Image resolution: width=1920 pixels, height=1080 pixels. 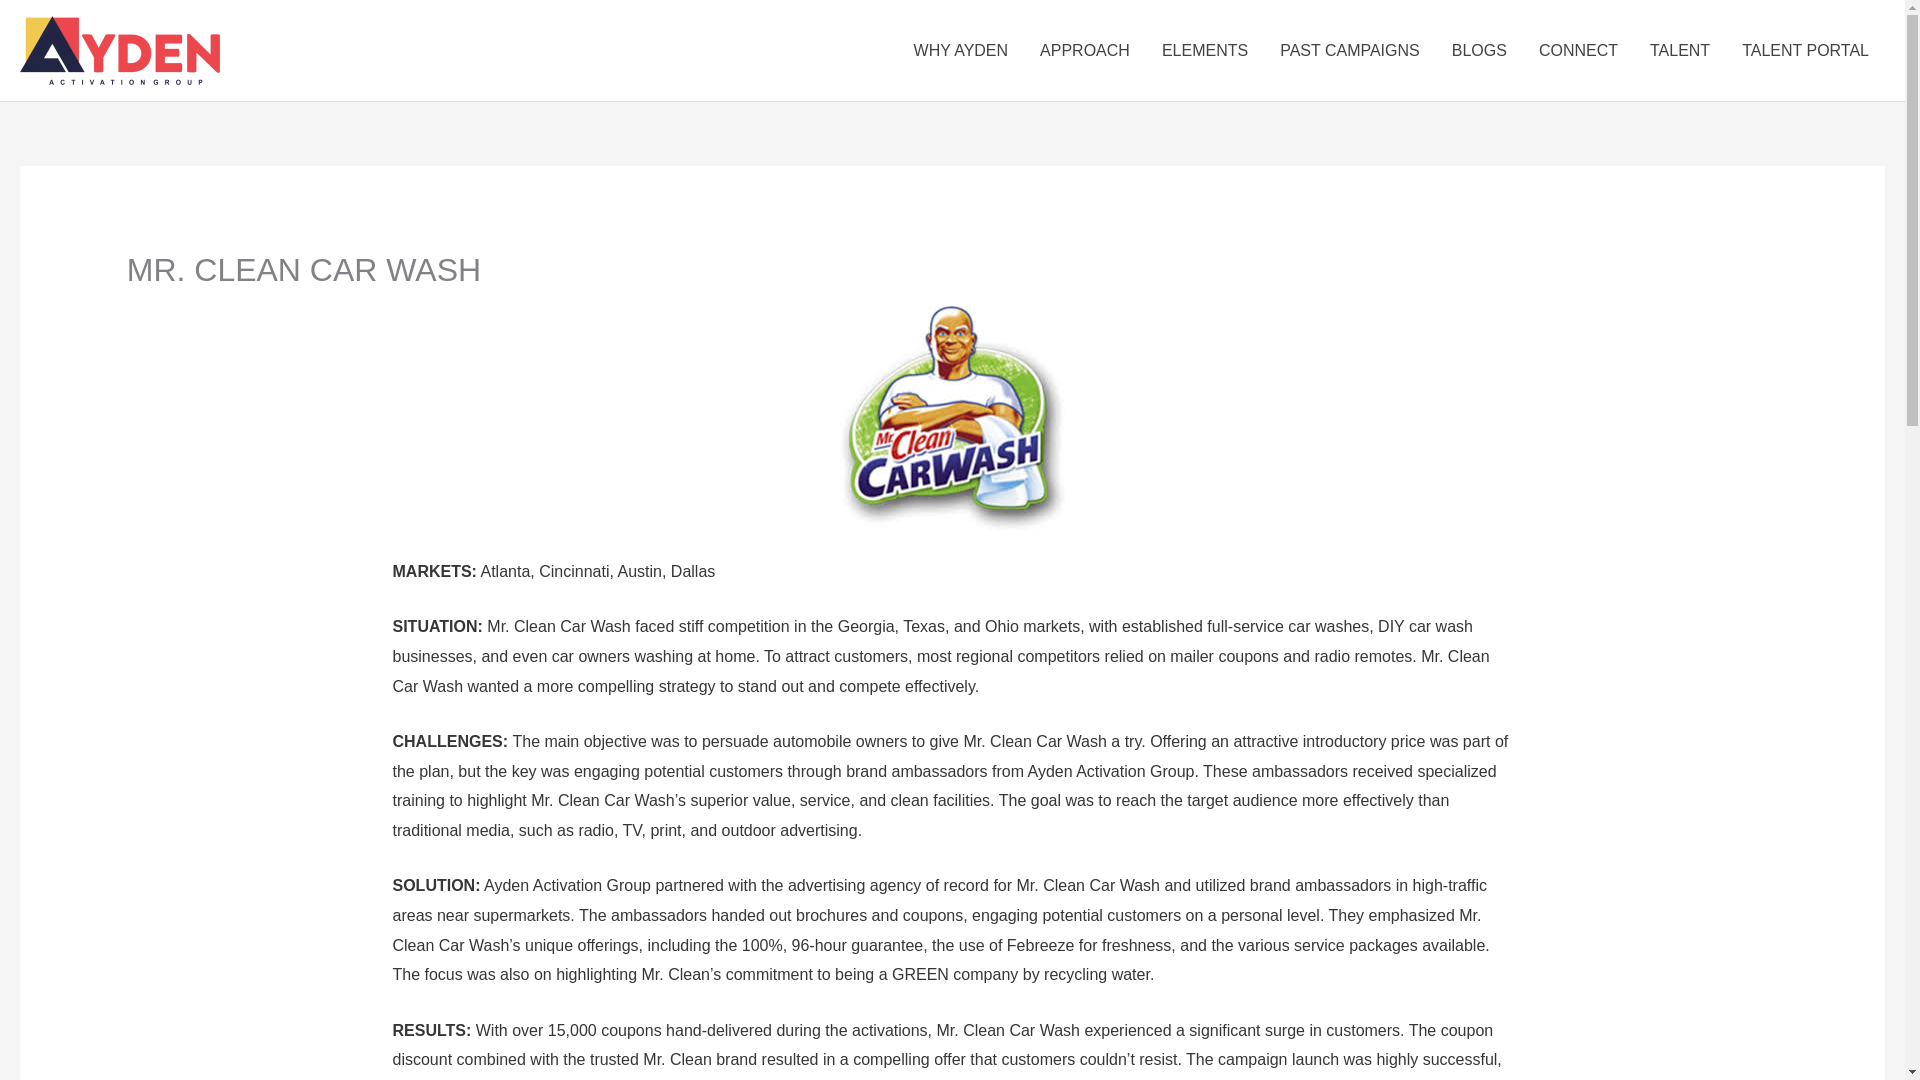 What do you see at coordinates (1479, 51) in the screenshot?
I see `BLOGS` at bounding box center [1479, 51].